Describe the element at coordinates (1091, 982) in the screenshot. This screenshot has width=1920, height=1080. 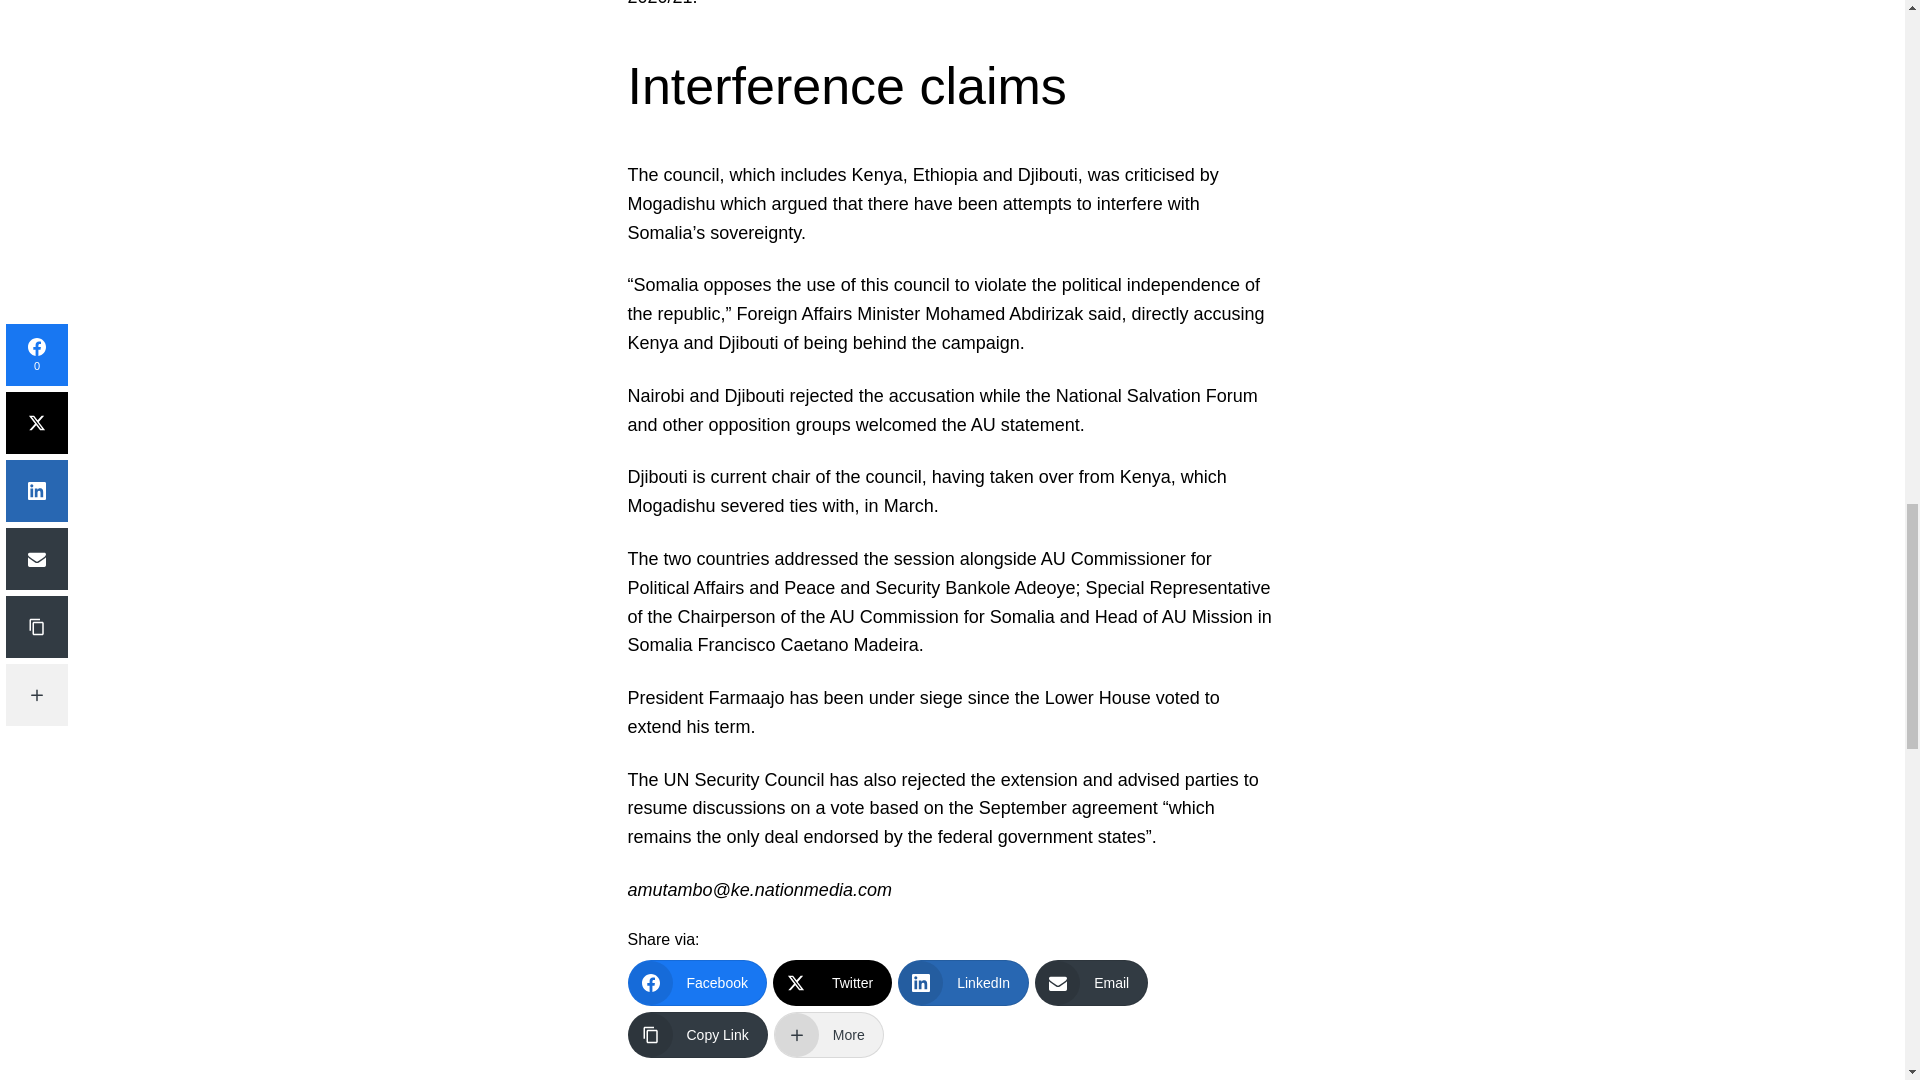
I see `Email` at that location.